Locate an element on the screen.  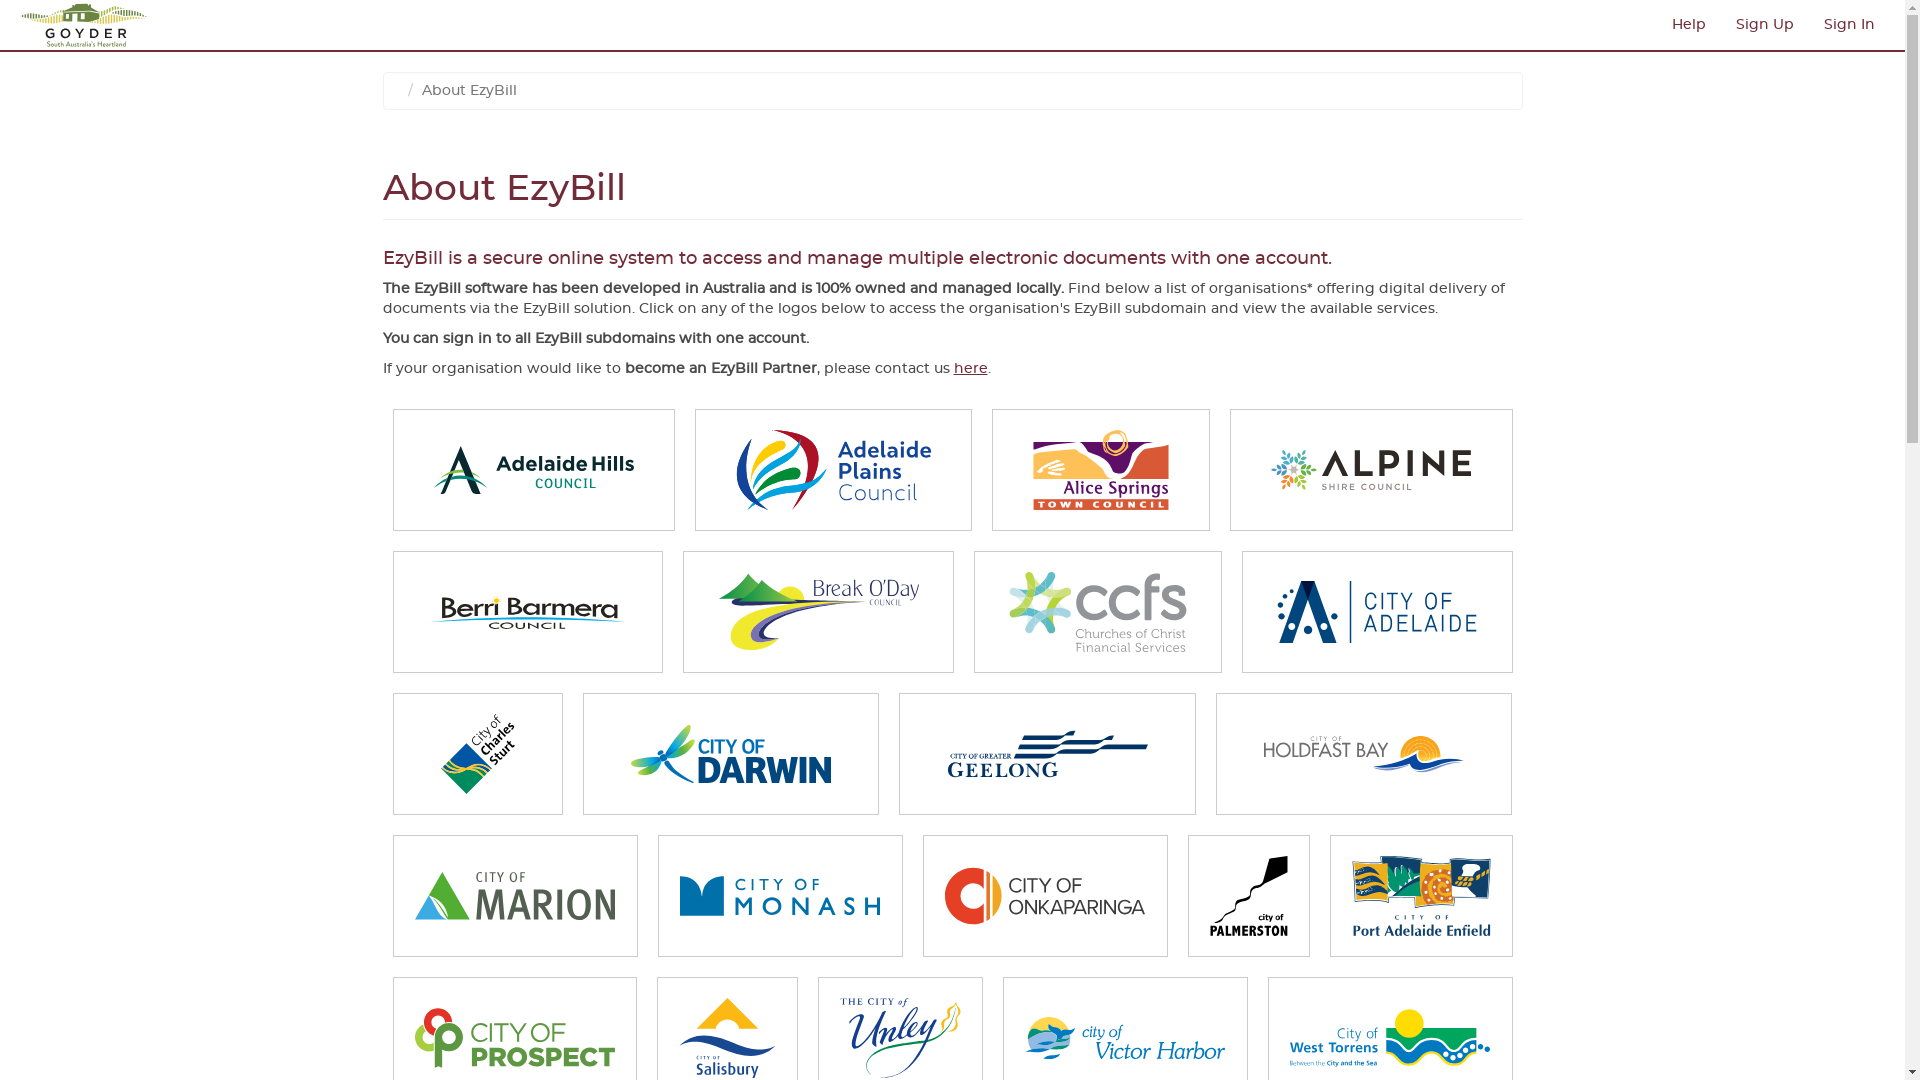
Open City of West Torrens EzyBill site in new window. is located at coordinates (1390, 1038).